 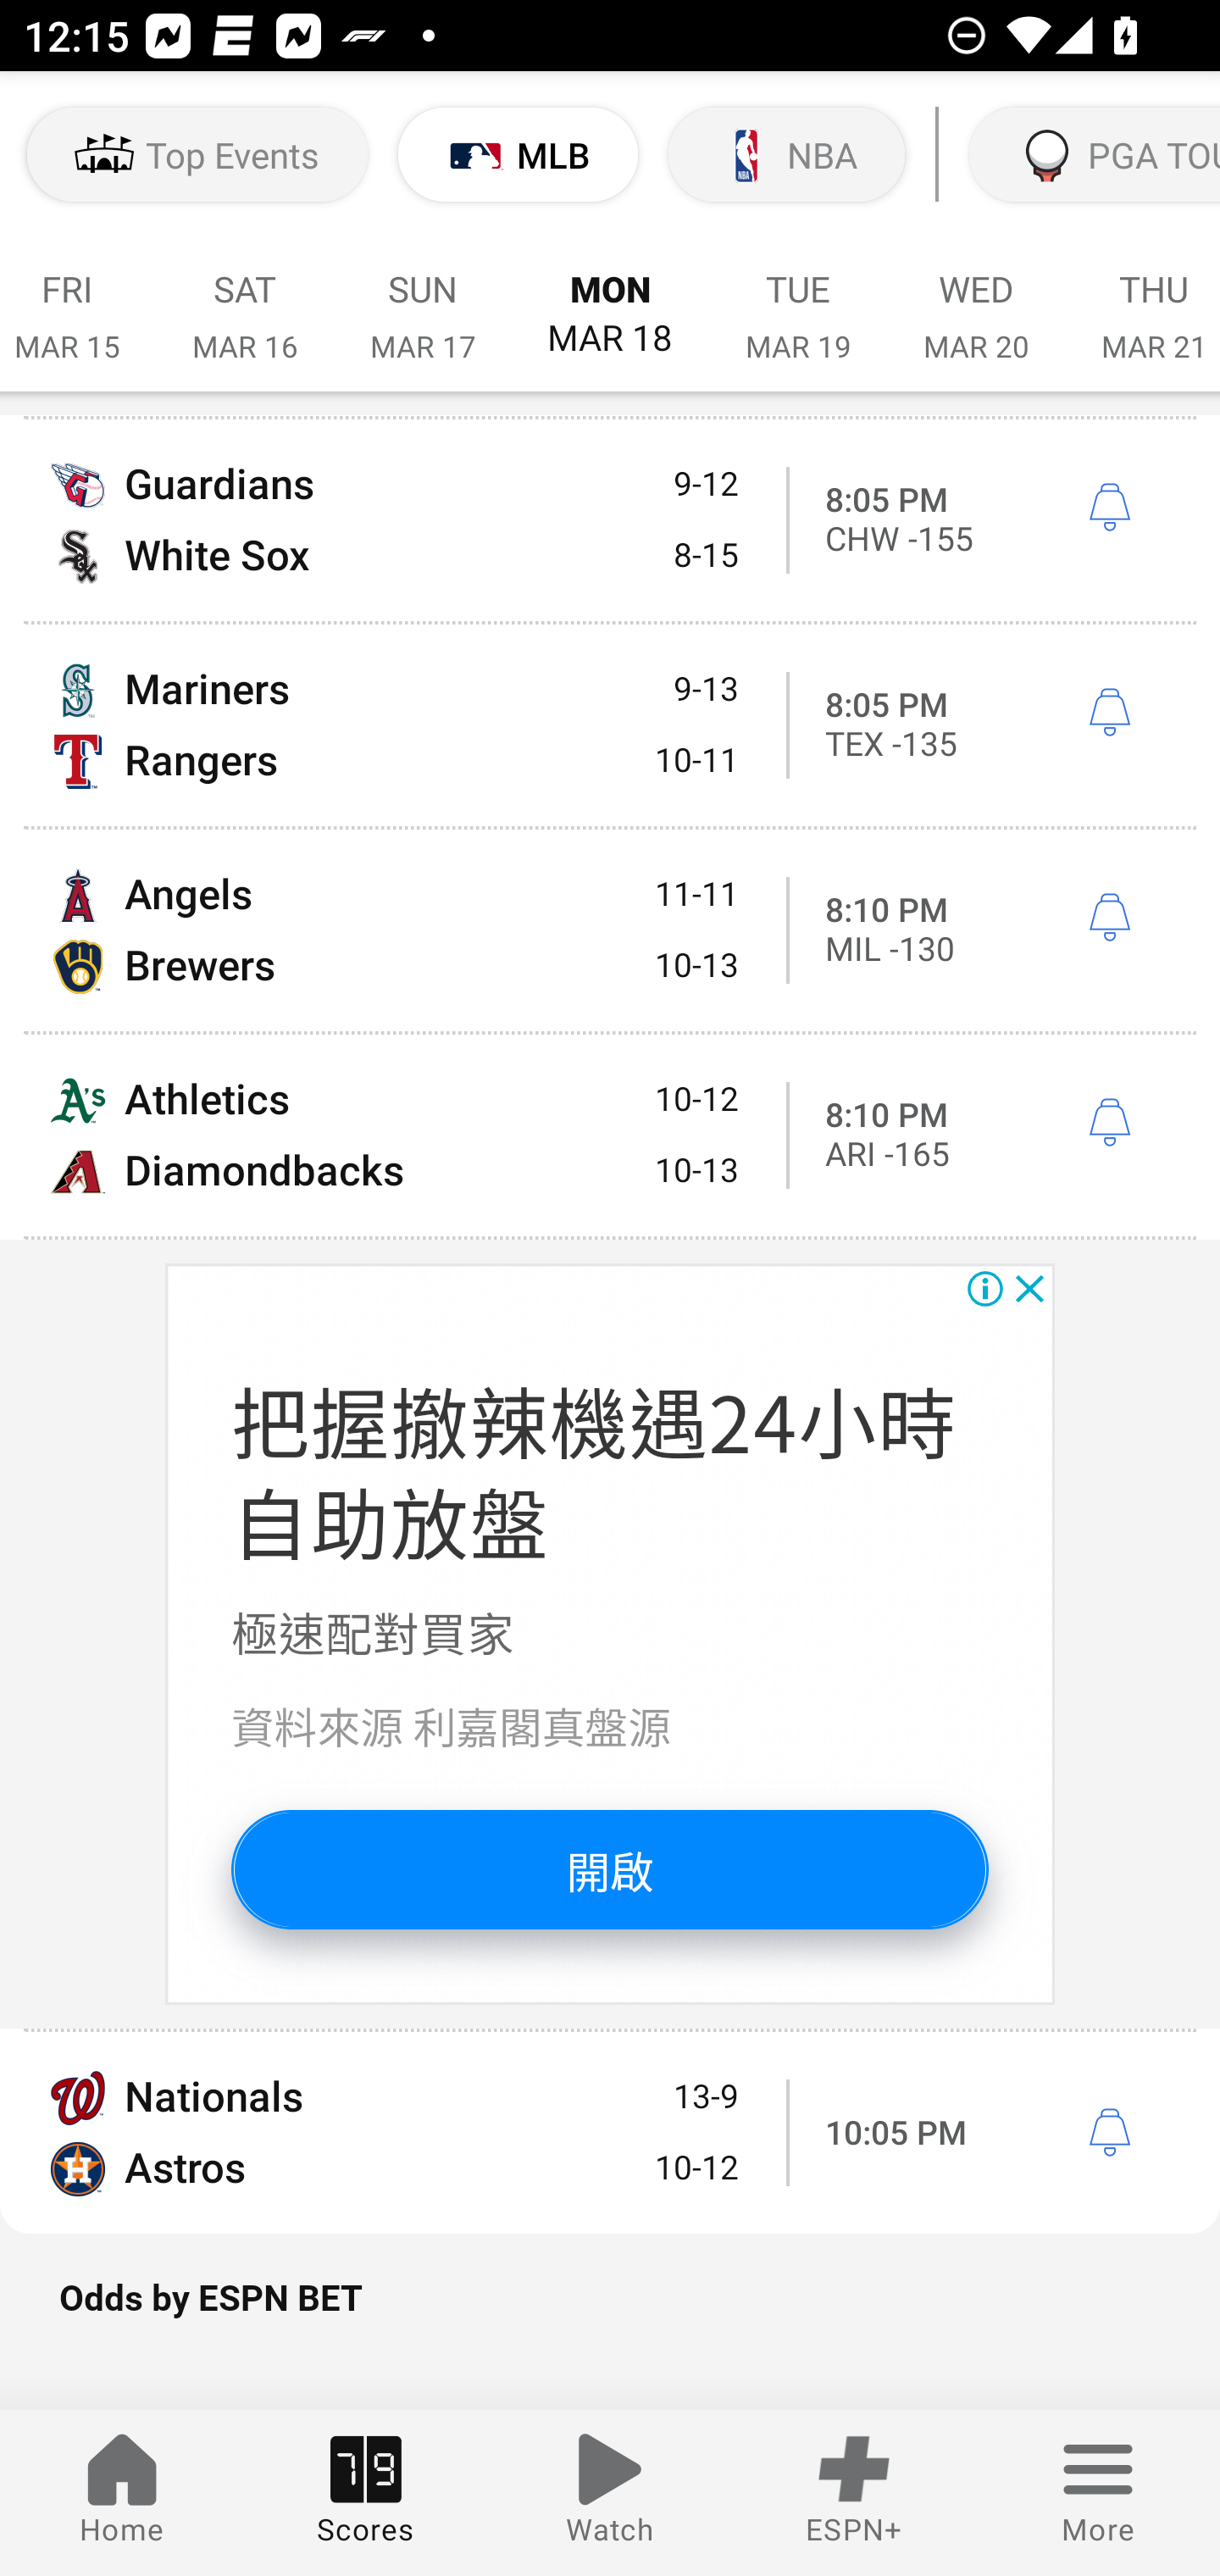 I want to click on WED MAR 20, so click(x=976, y=298).